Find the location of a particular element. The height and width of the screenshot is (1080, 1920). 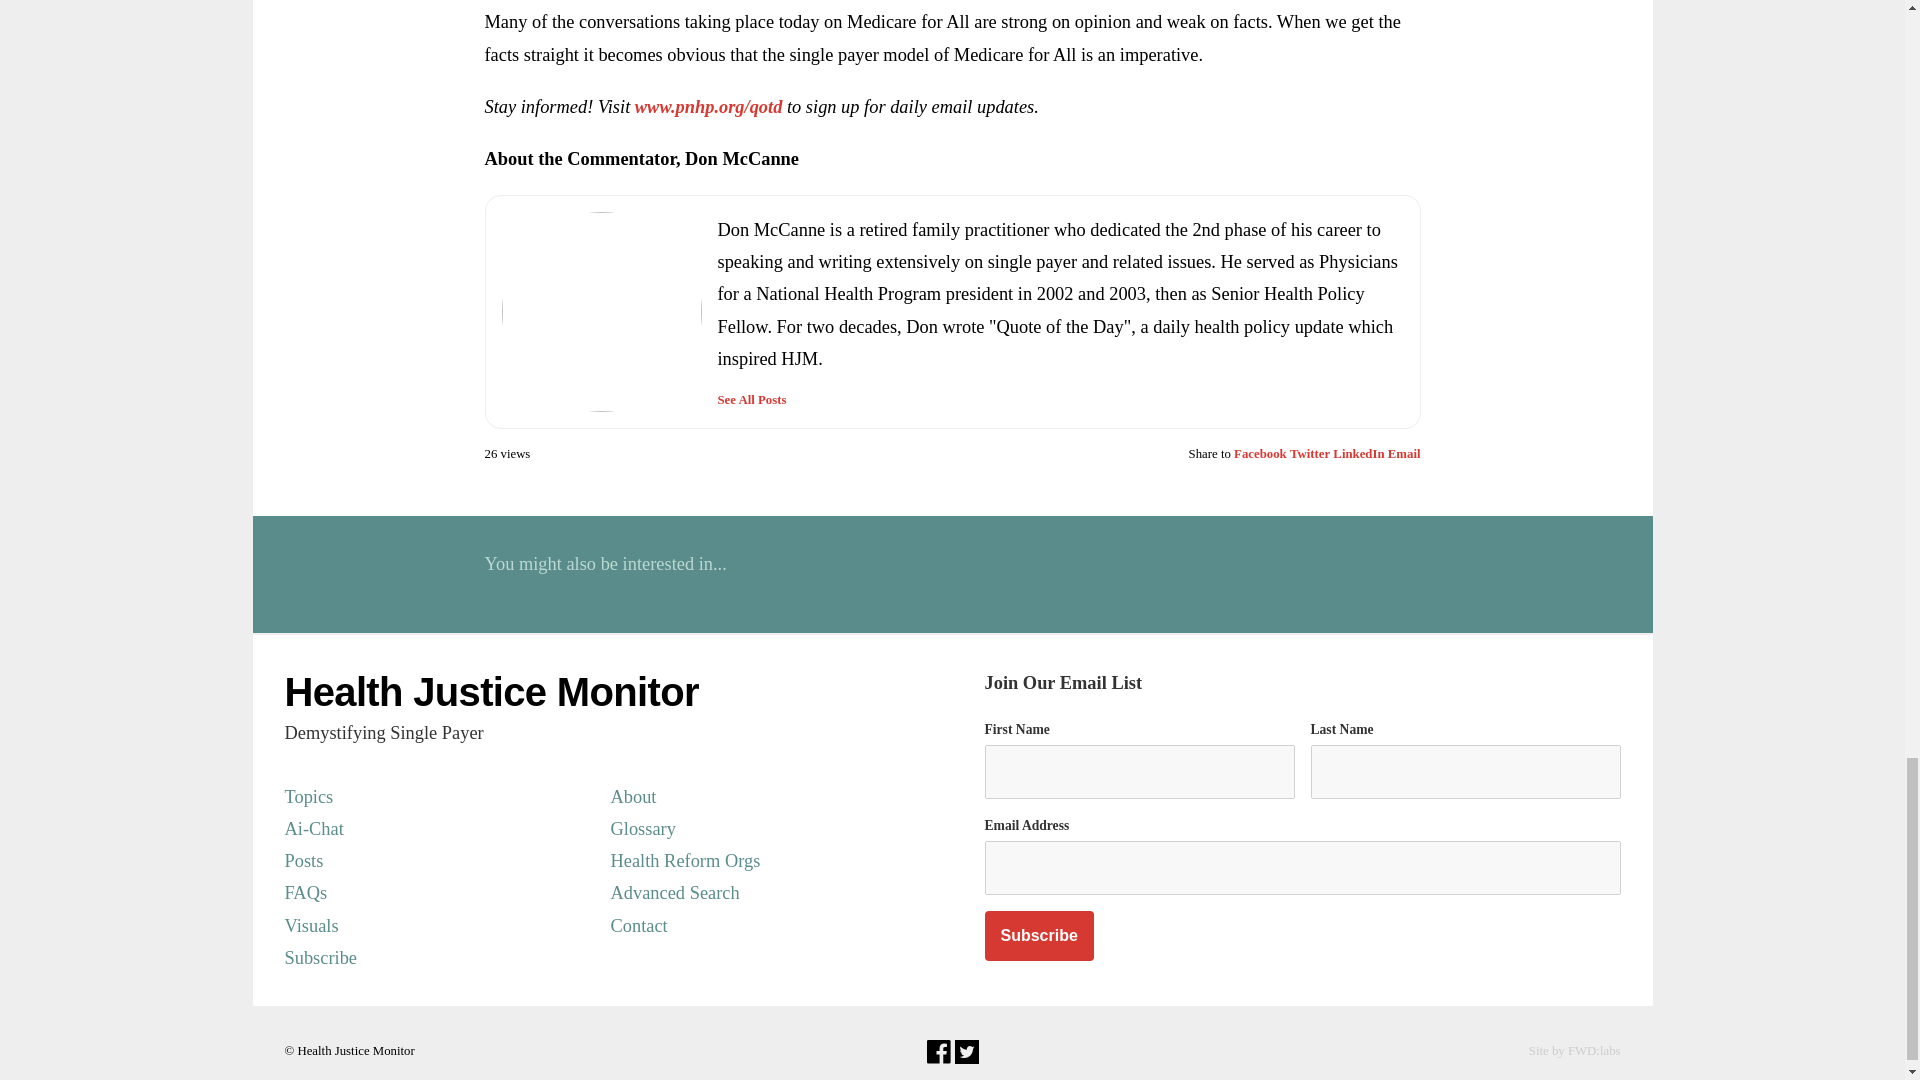

Subscribe is located at coordinates (1038, 936).